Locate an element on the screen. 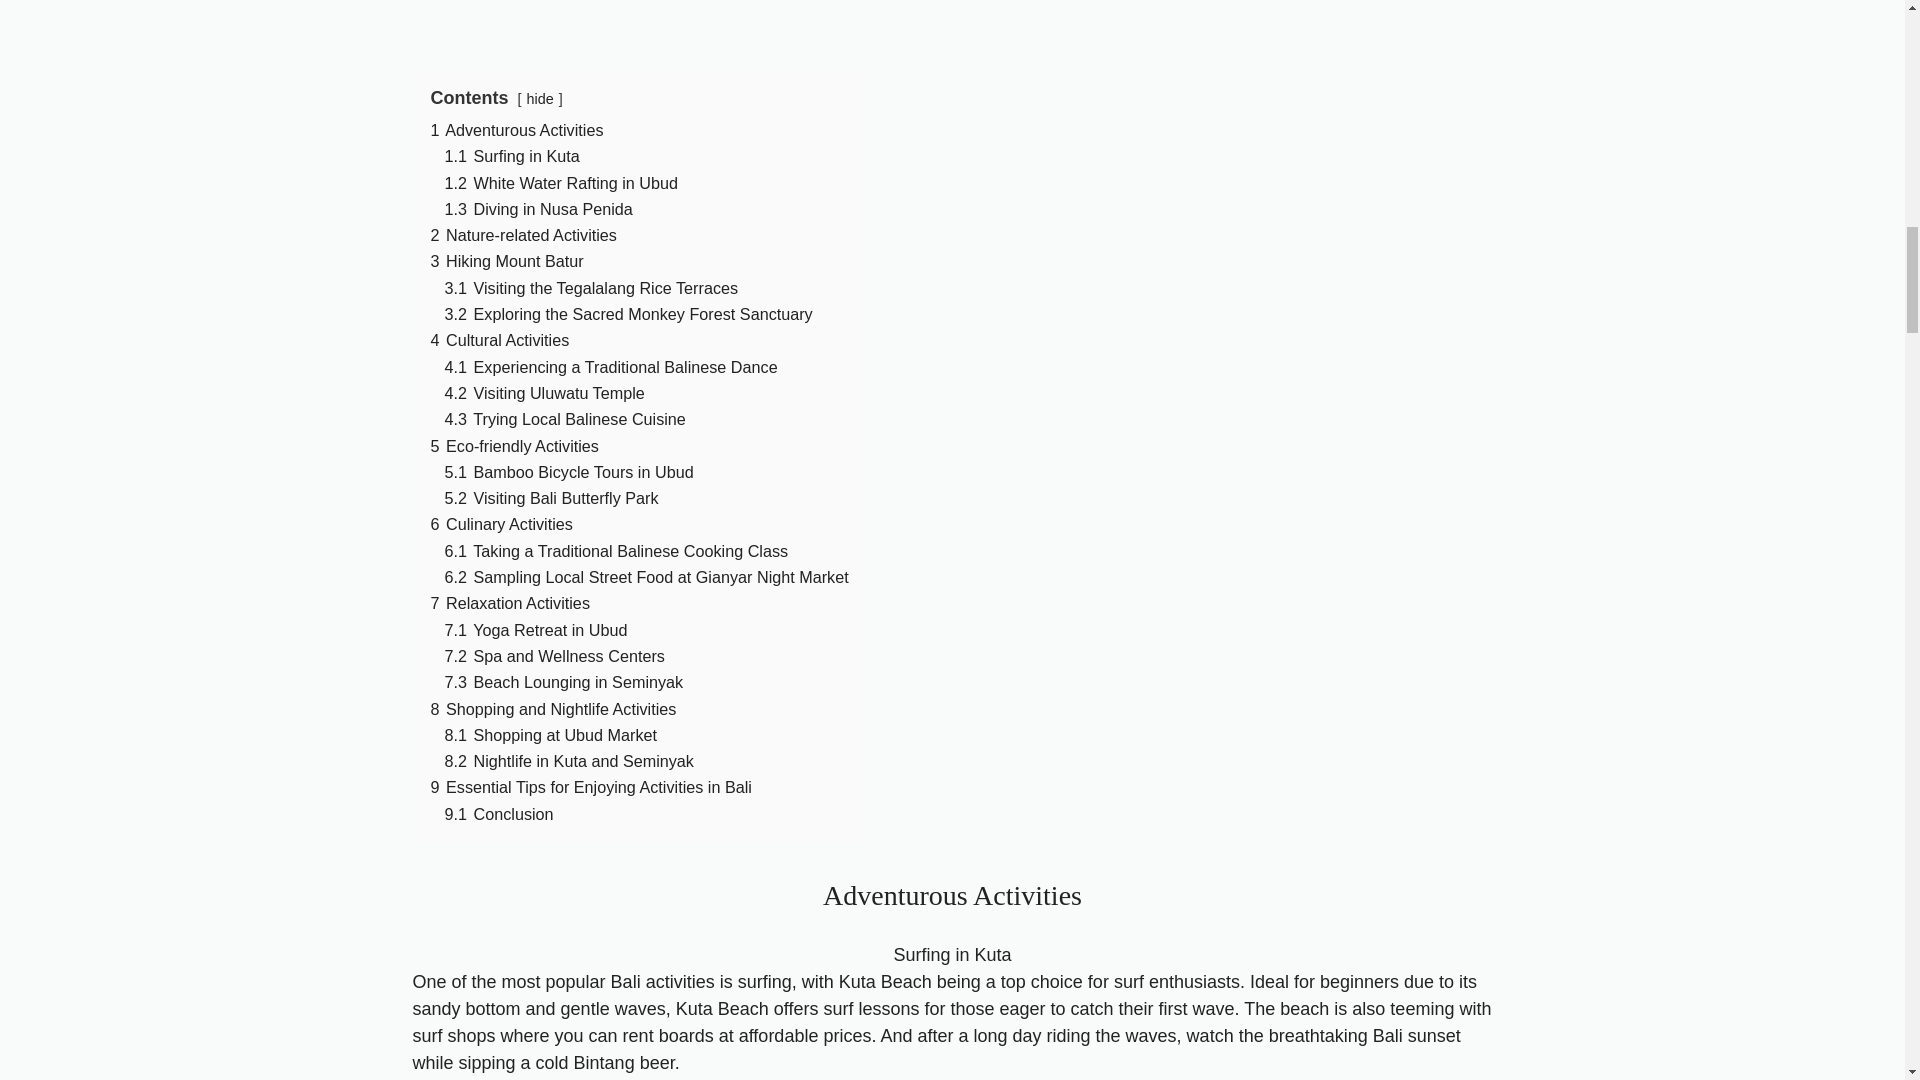  7.2 Spa and Wellness Centers is located at coordinates (554, 656).